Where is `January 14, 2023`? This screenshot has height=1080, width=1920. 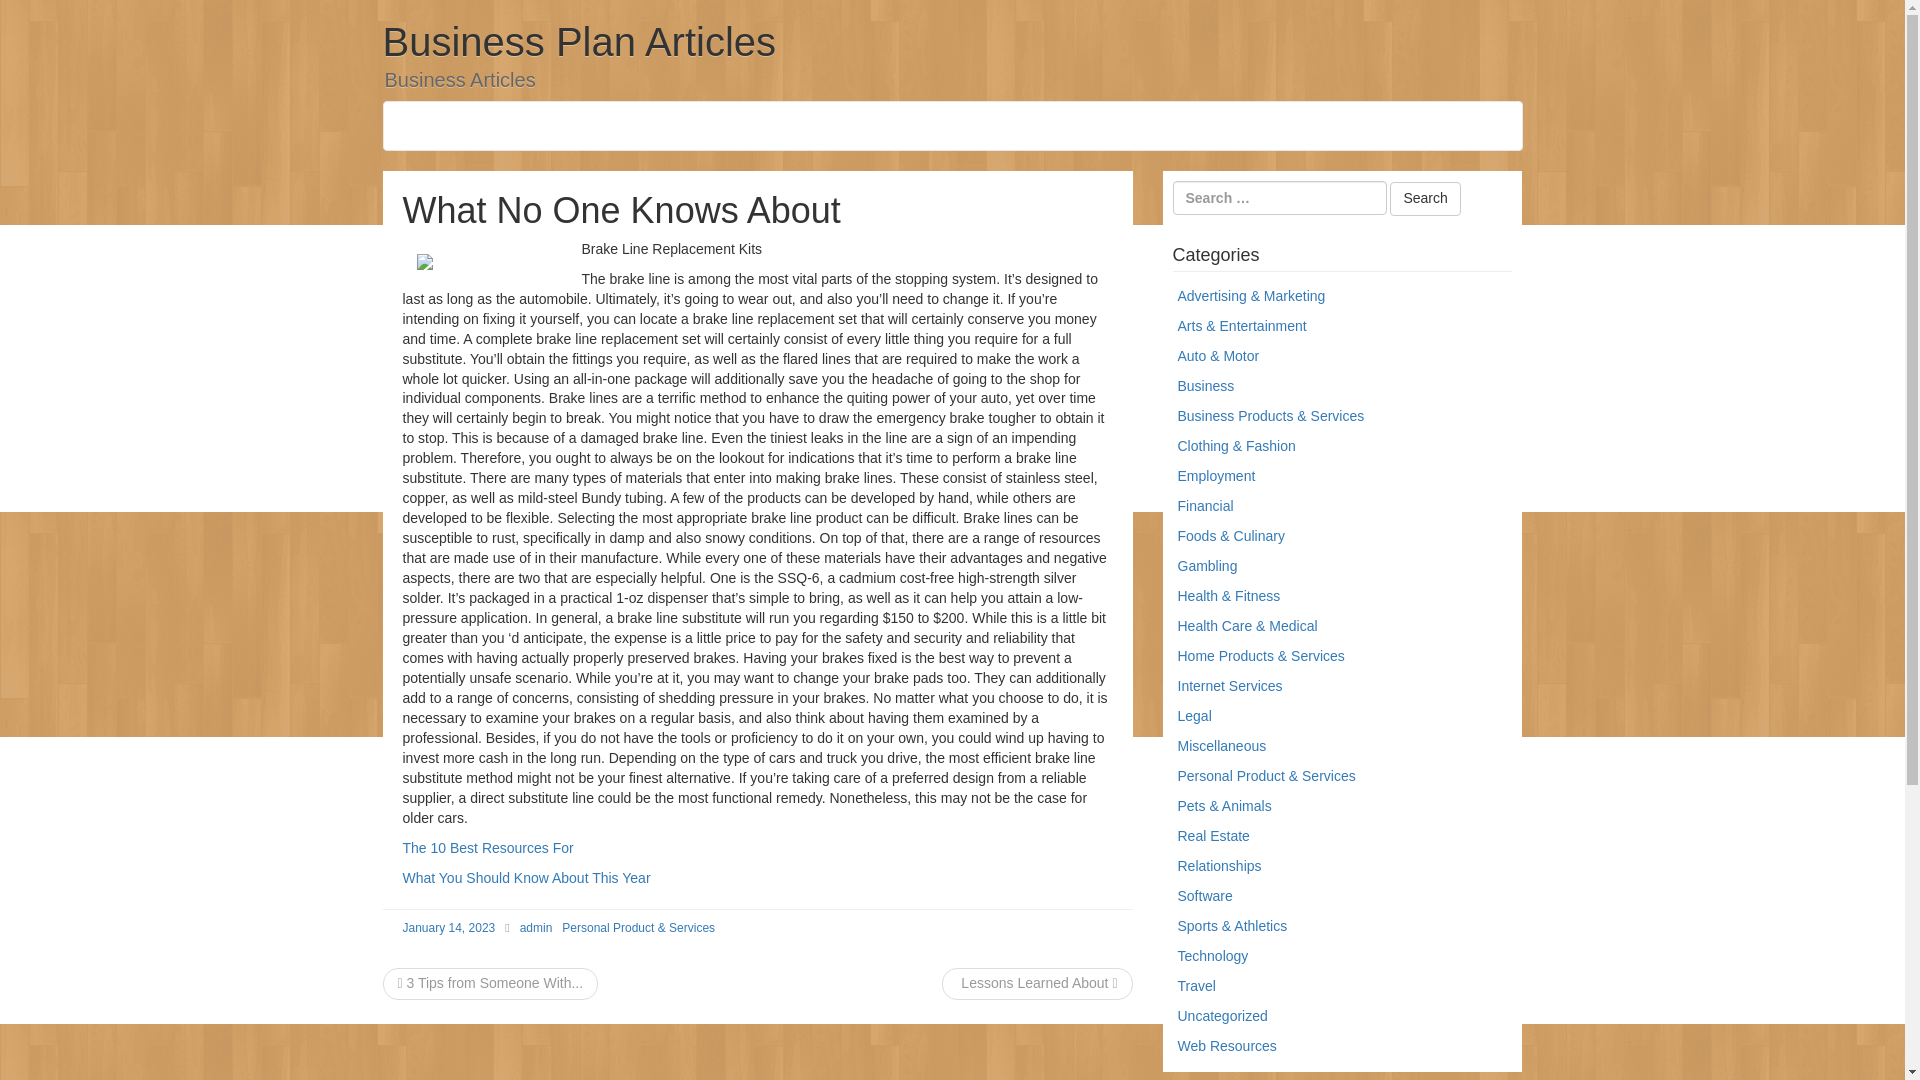 January 14, 2023 is located at coordinates (448, 928).